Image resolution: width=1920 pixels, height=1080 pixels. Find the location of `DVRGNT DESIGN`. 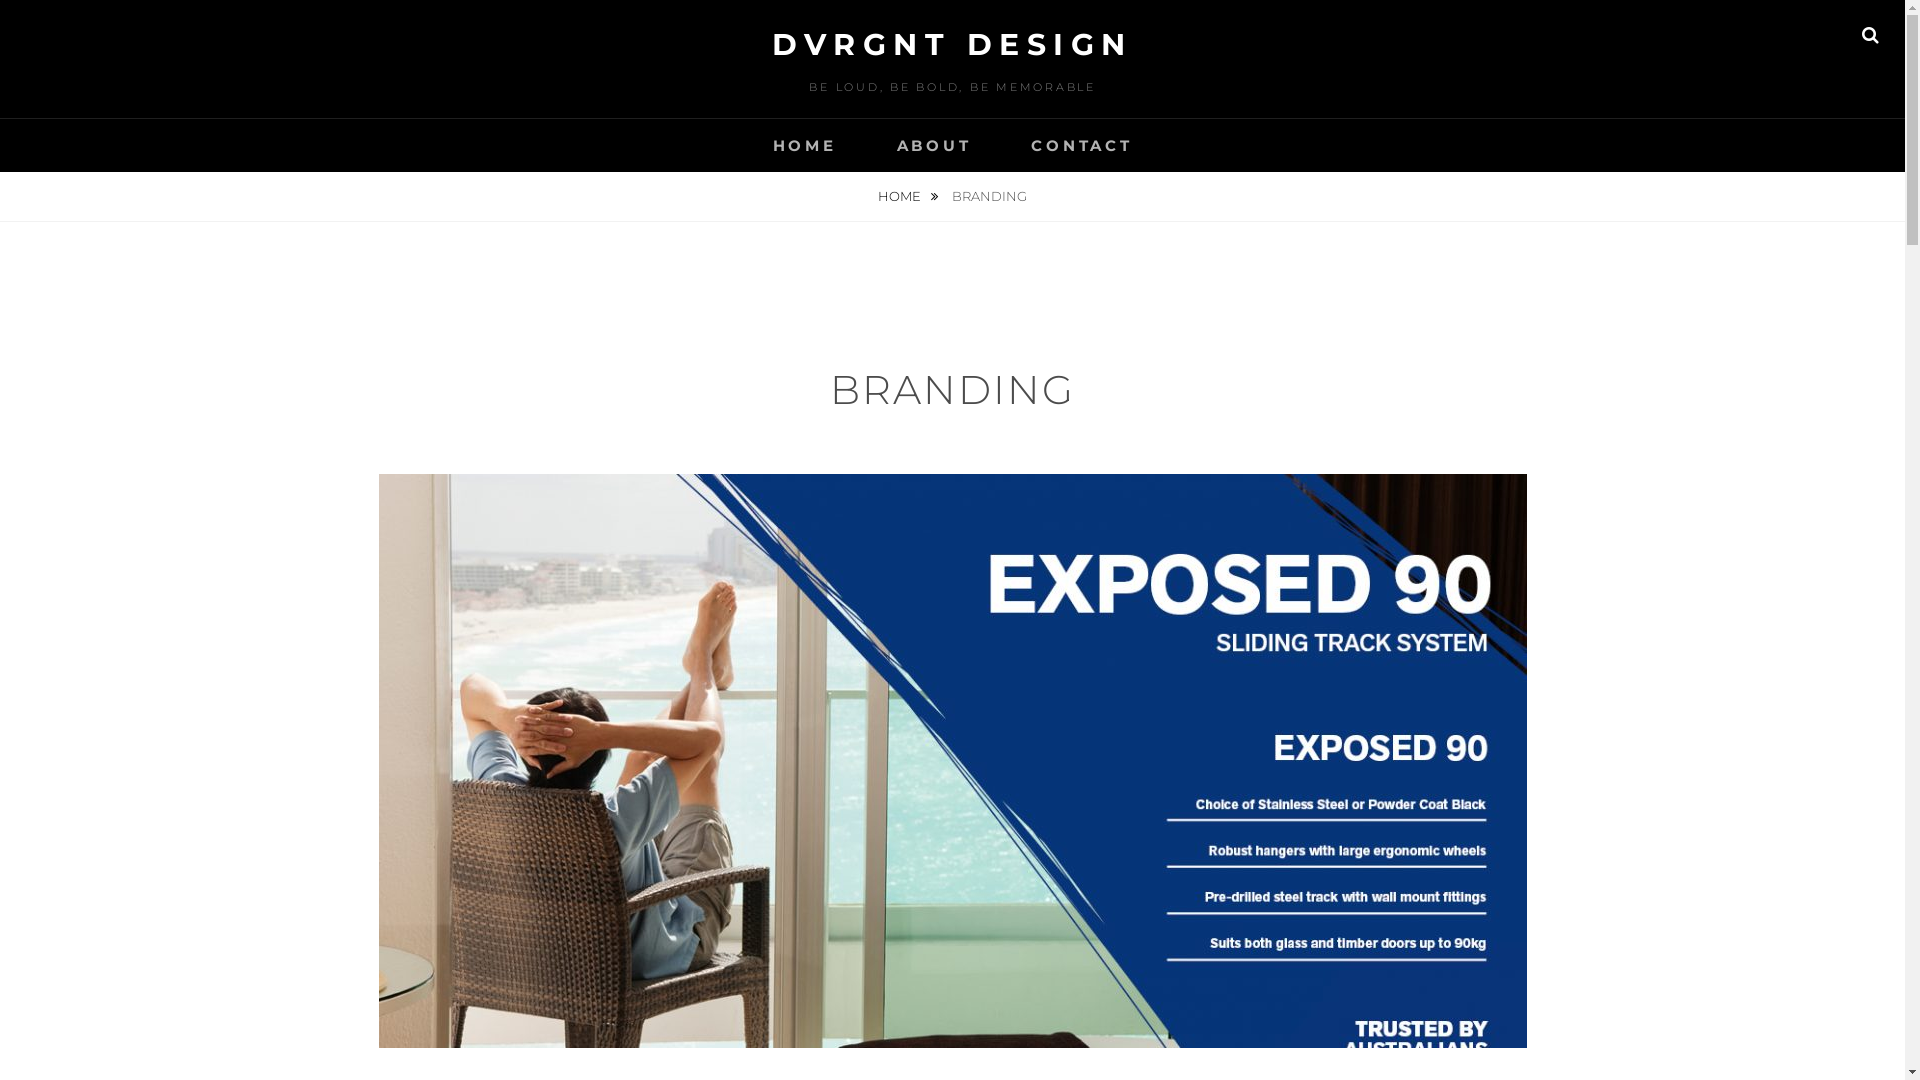

DVRGNT DESIGN is located at coordinates (952, 44).